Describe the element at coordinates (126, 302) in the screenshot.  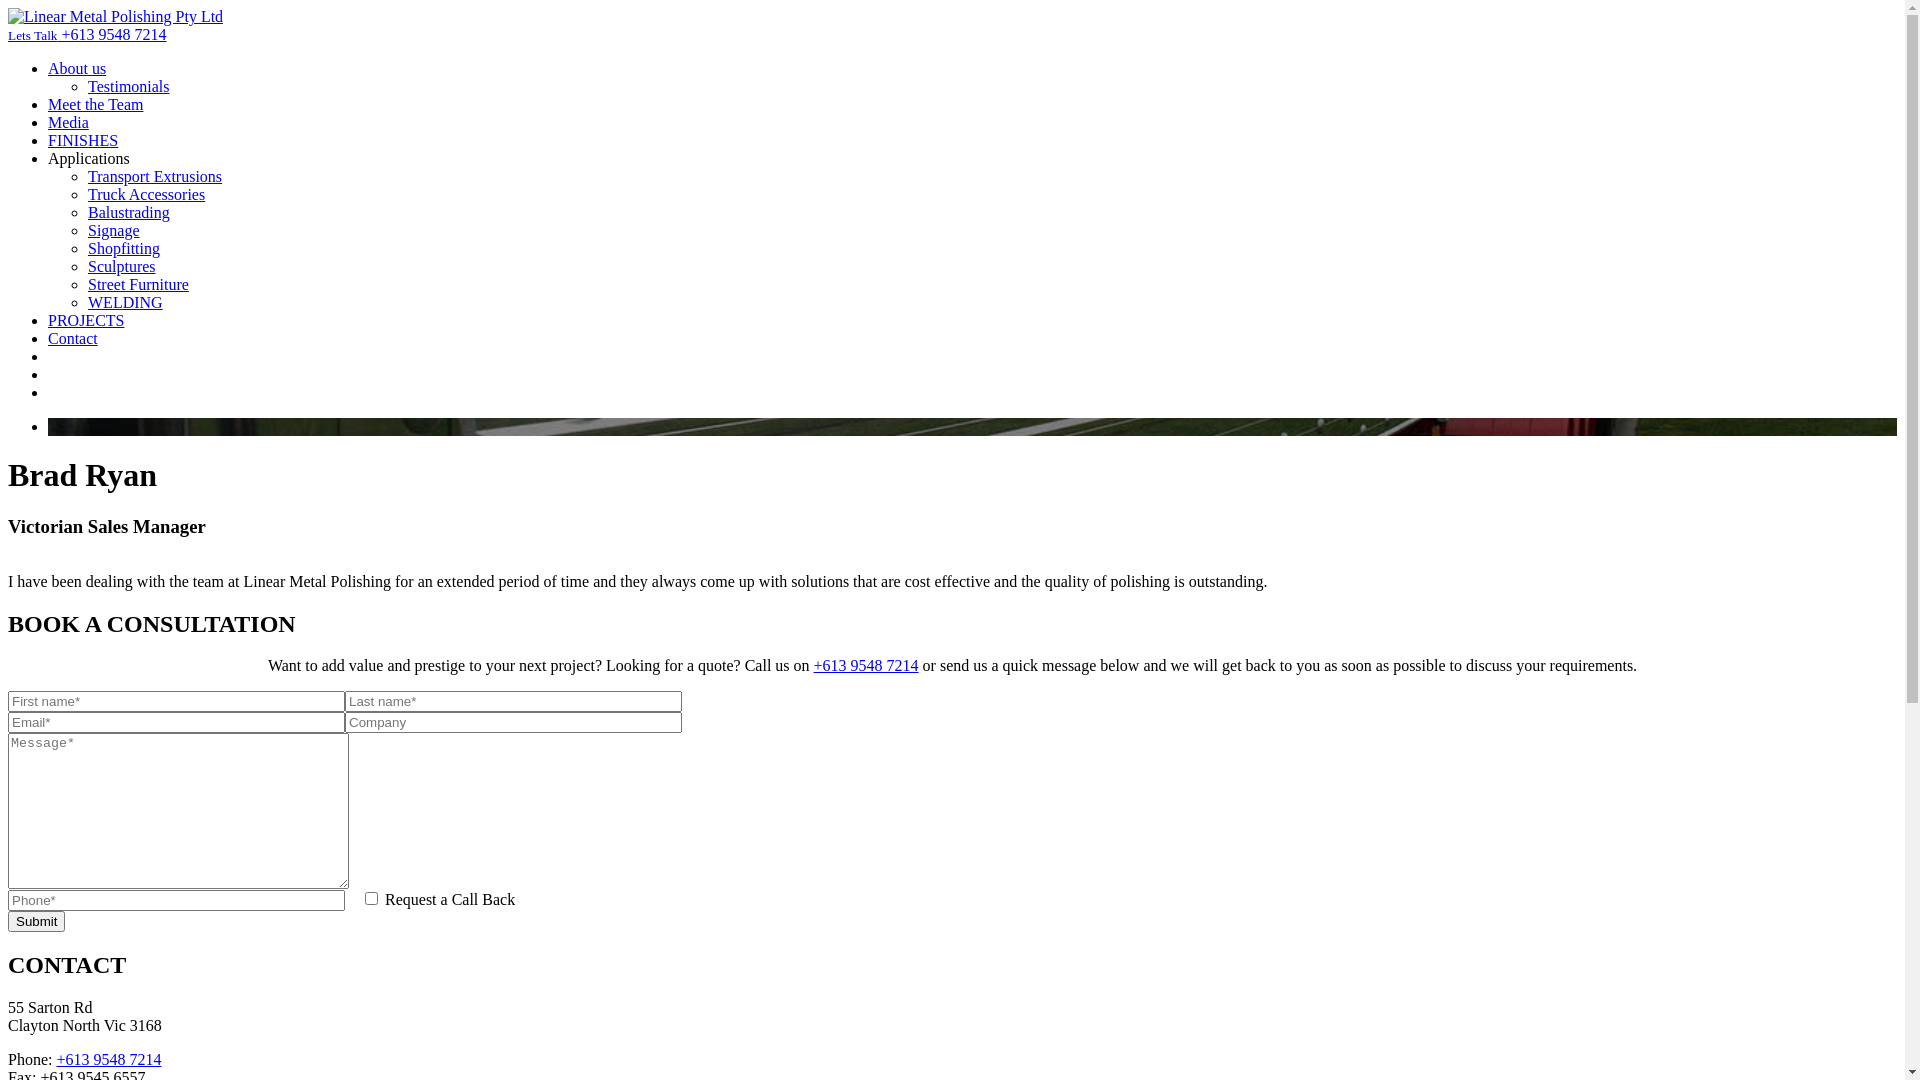
I see `WELDING` at that location.